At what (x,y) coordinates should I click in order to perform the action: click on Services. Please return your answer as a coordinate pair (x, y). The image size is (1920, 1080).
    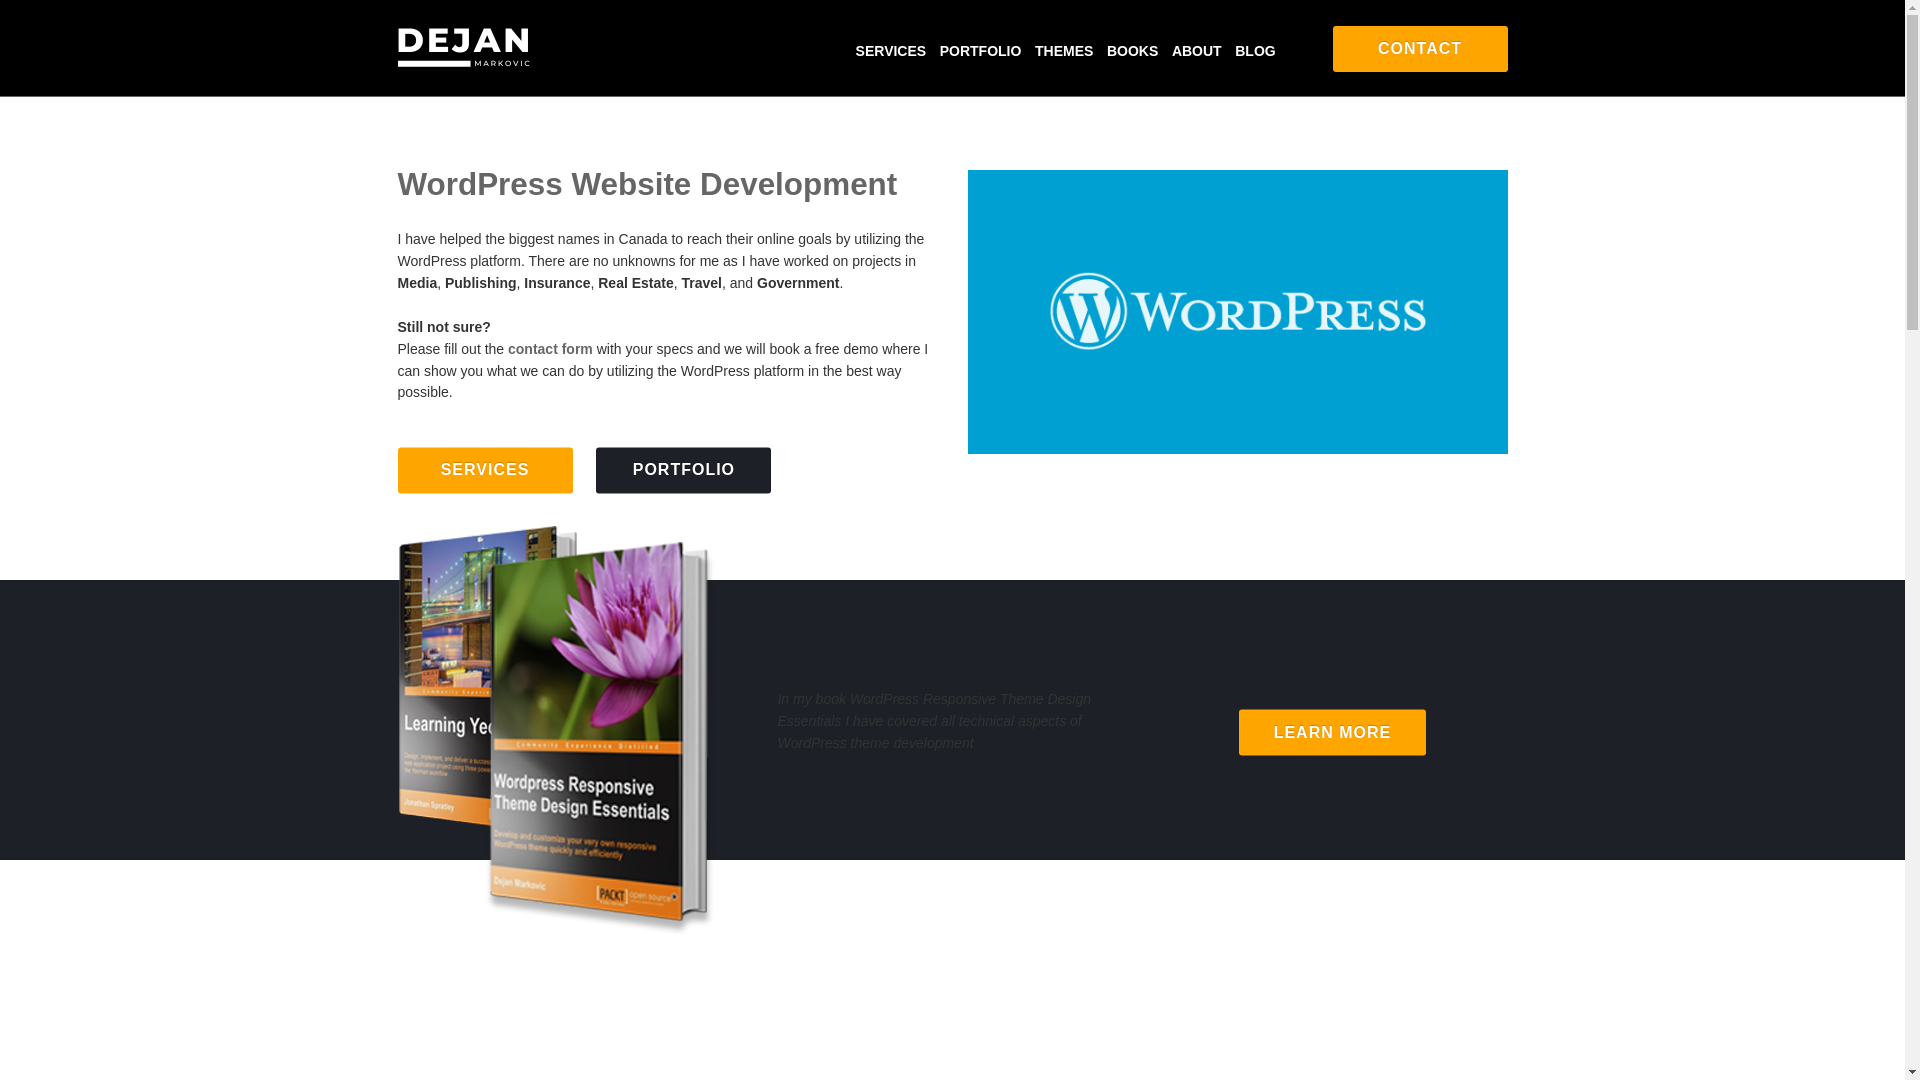
    Looking at the image, I should click on (892, 51).